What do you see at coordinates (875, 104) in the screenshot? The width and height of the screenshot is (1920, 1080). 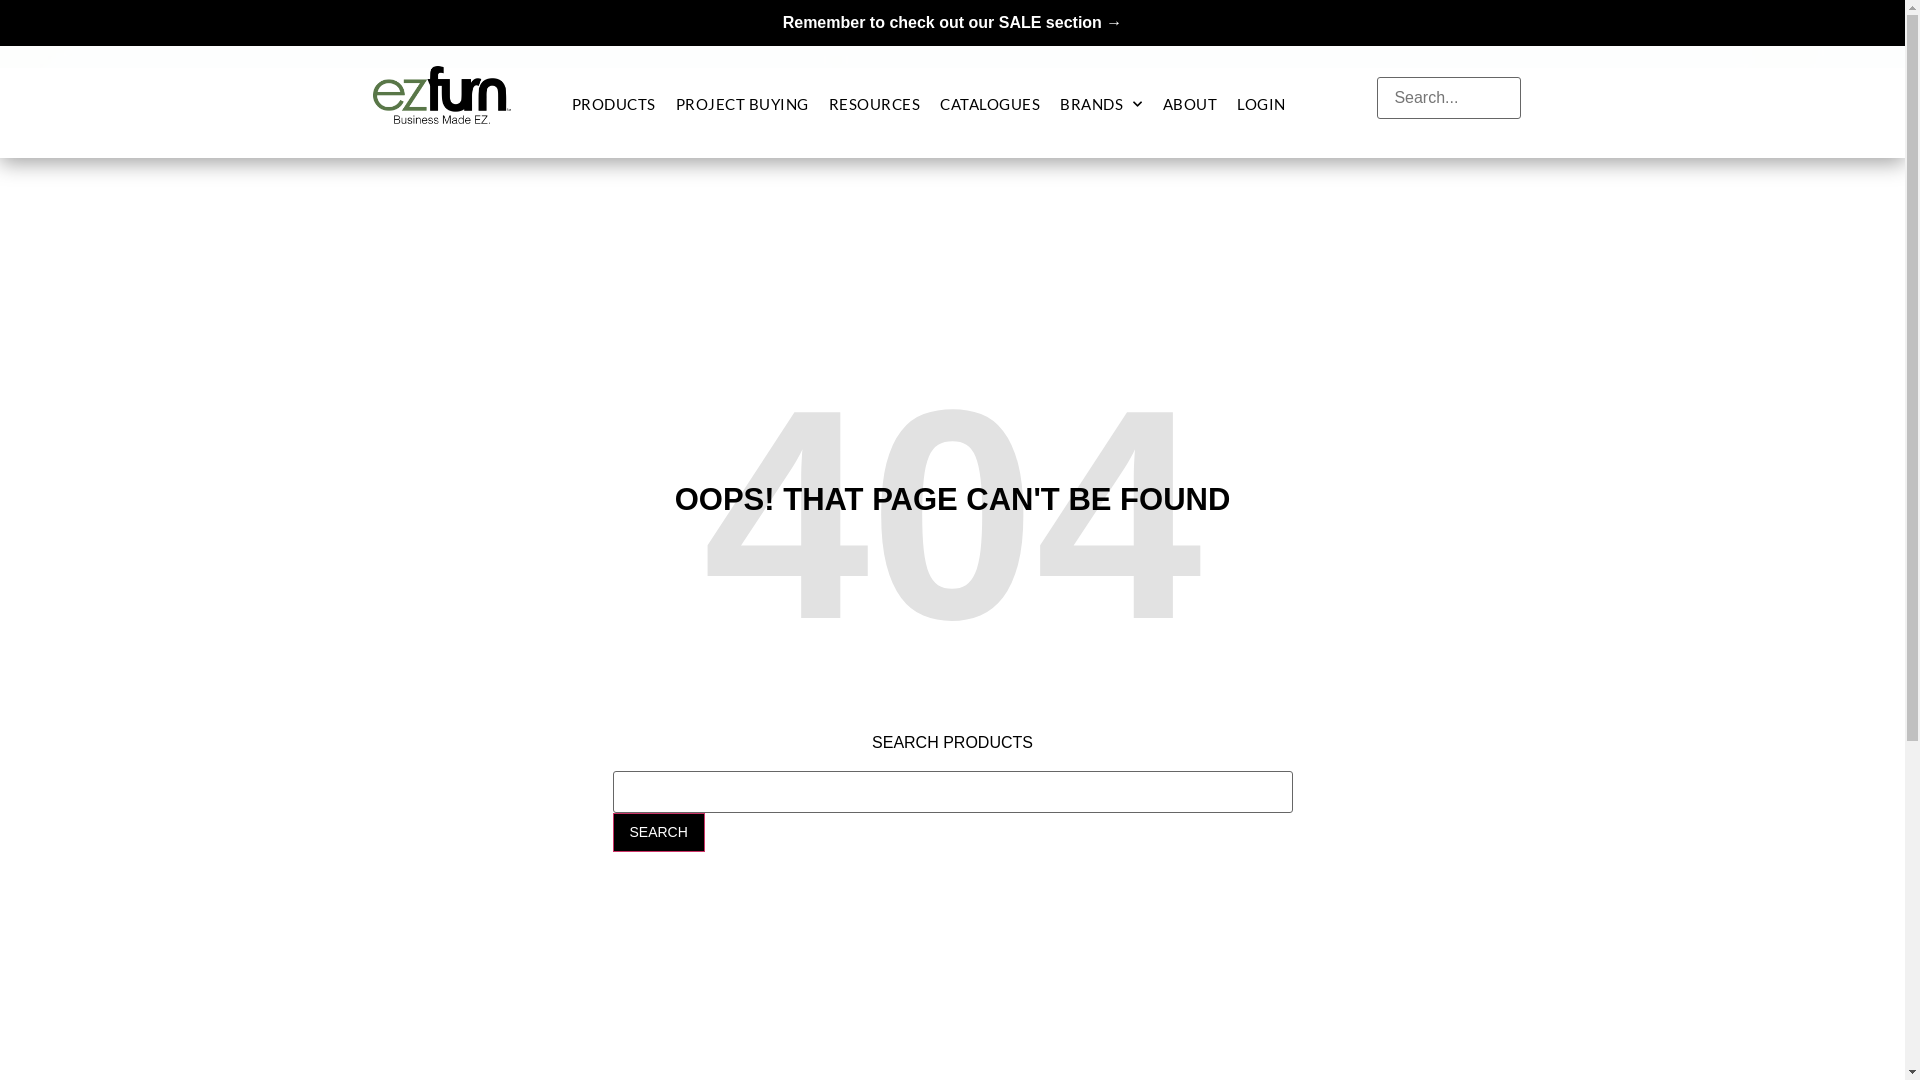 I see `RESOURCES` at bounding box center [875, 104].